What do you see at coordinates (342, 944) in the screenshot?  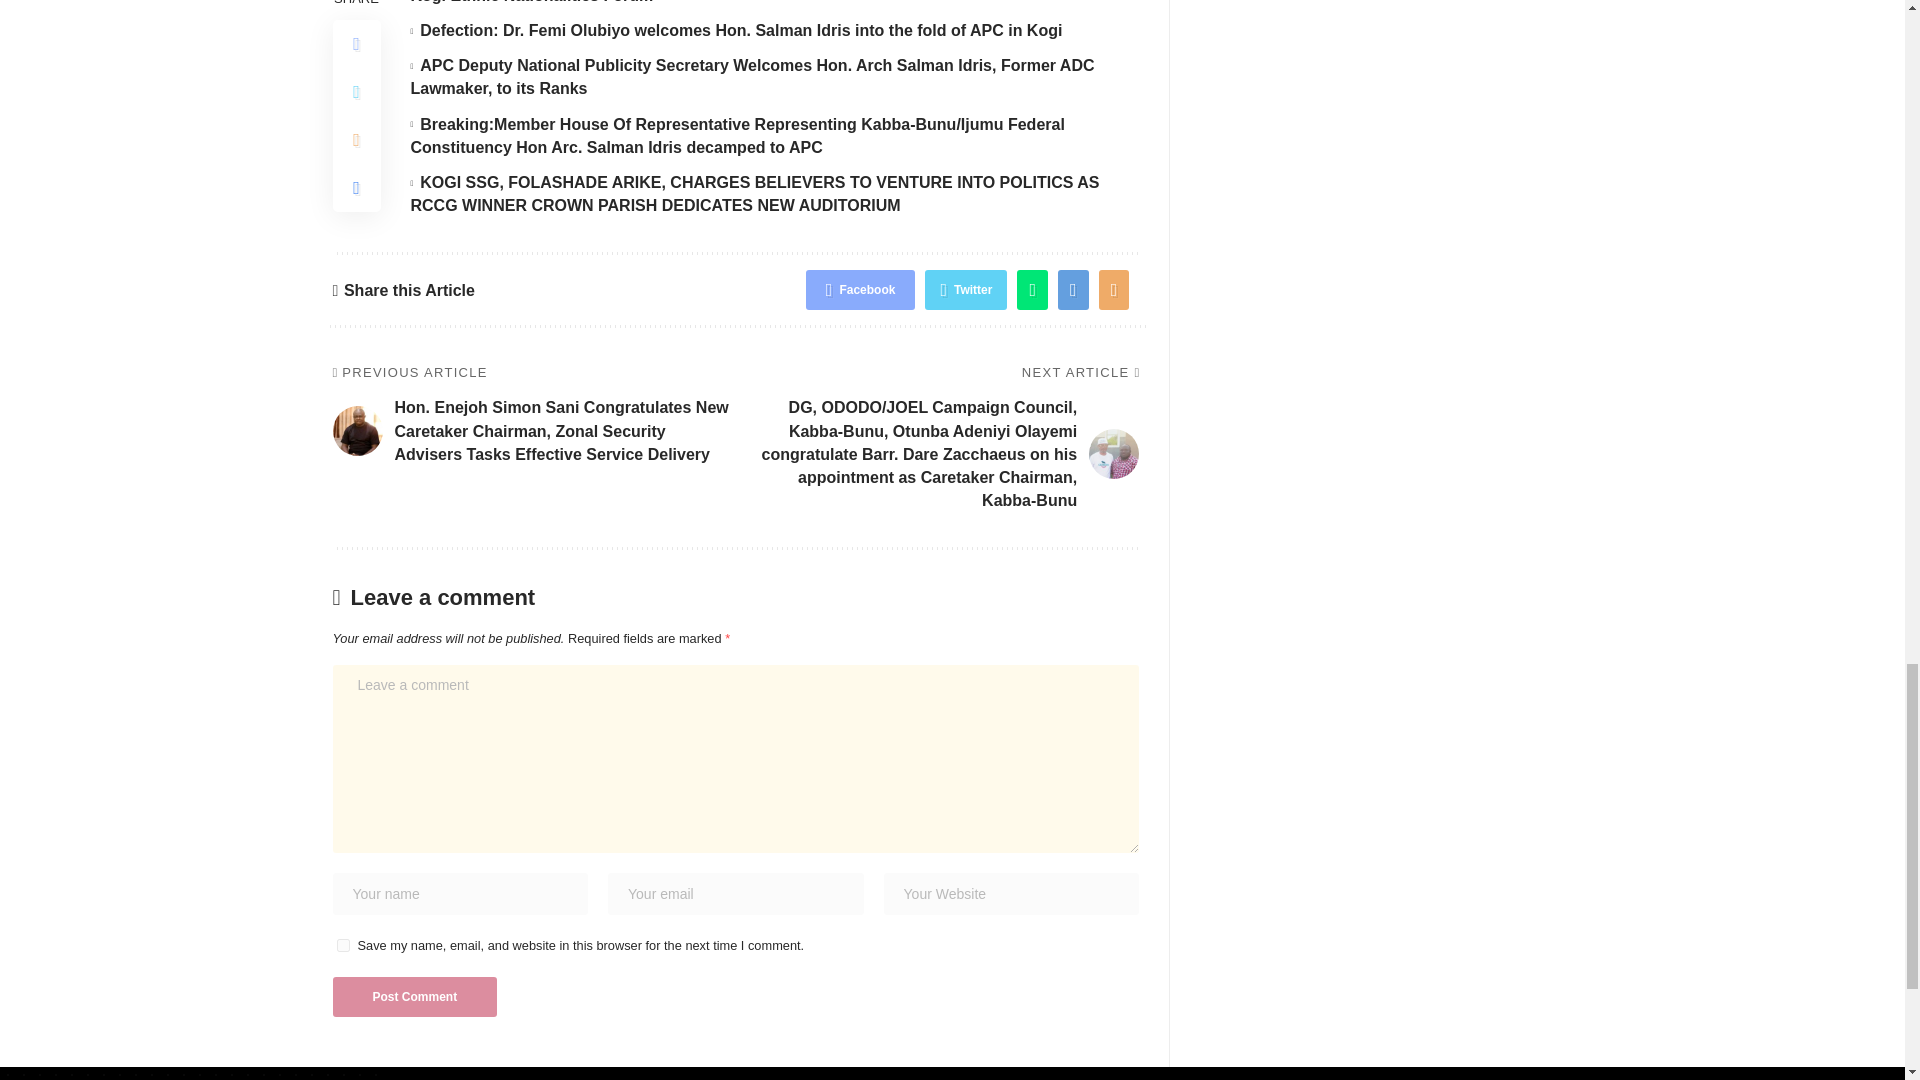 I see `yes` at bounding box center [342, 944].